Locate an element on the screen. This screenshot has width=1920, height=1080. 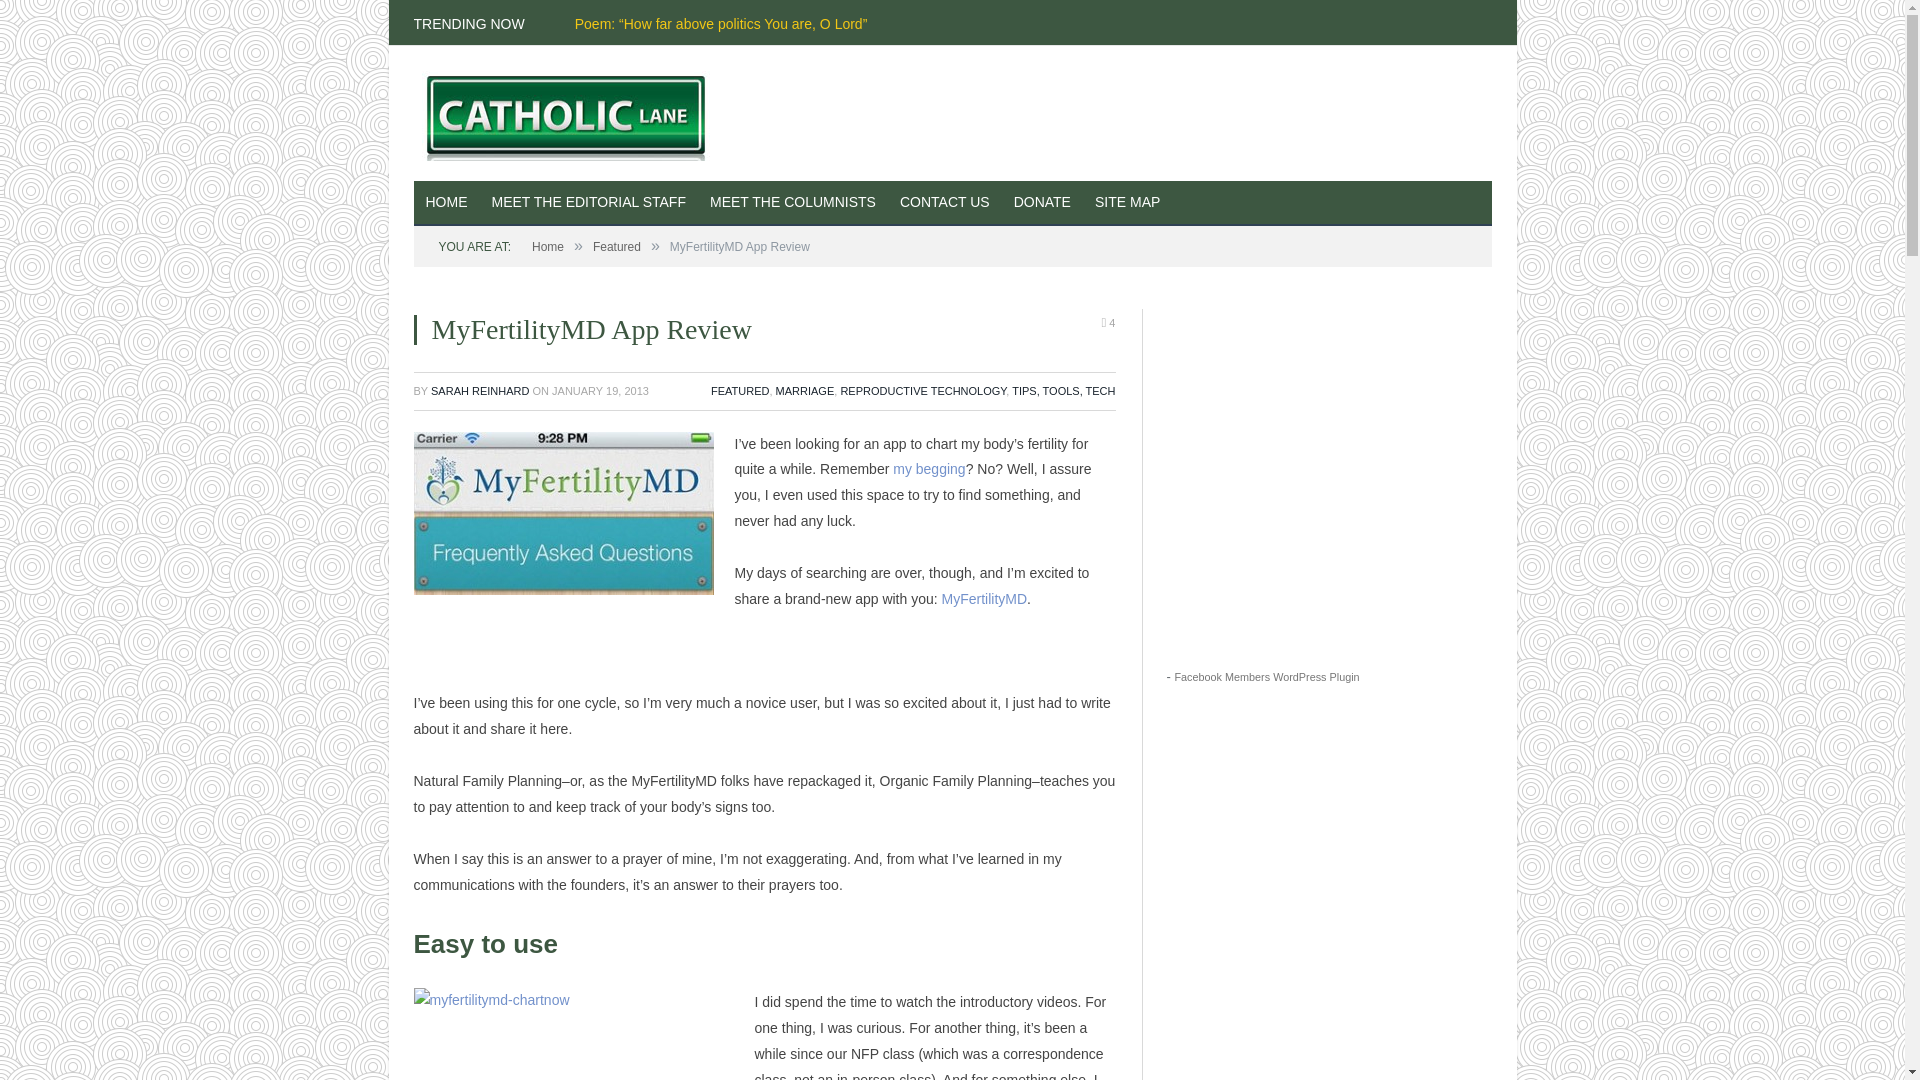
Editors is located at coordinates (589, 203).